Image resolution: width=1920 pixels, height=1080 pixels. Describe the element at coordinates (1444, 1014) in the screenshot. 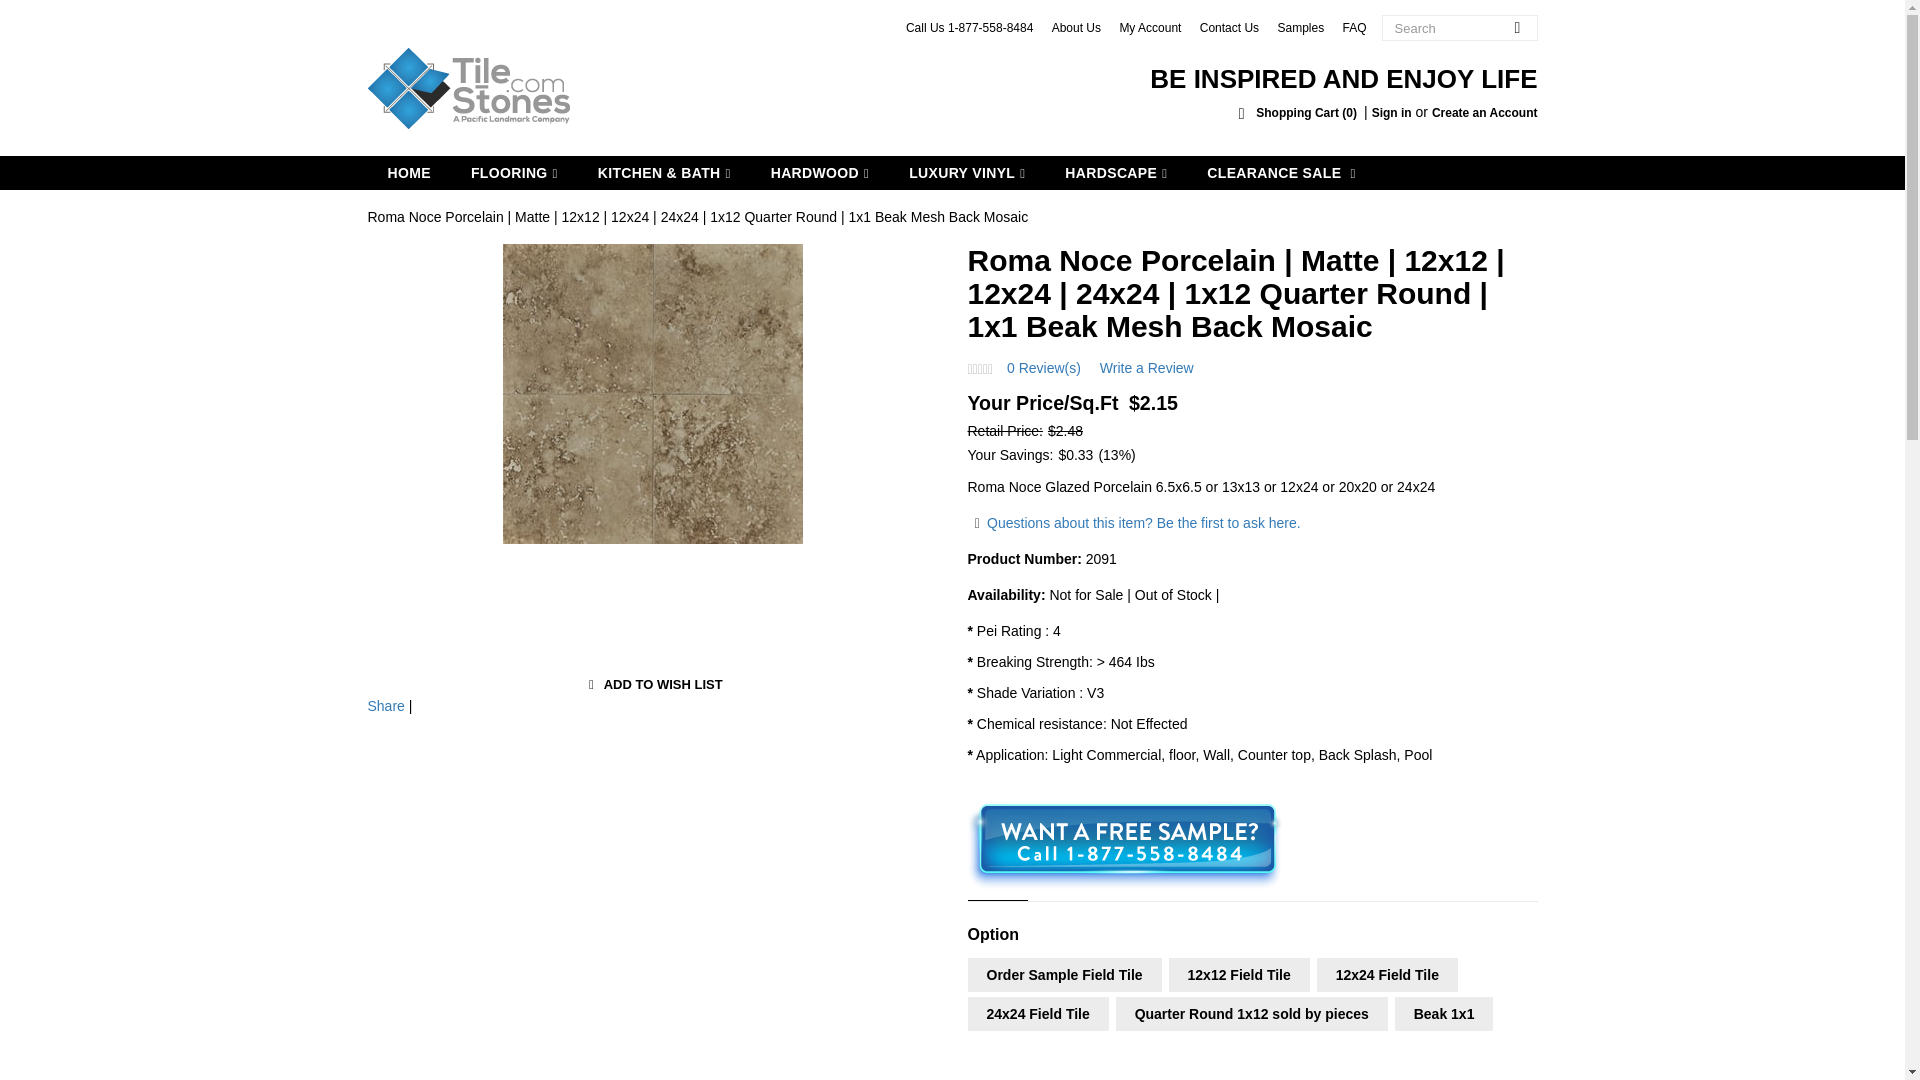

I see `Beak 1x1 ` at that location.